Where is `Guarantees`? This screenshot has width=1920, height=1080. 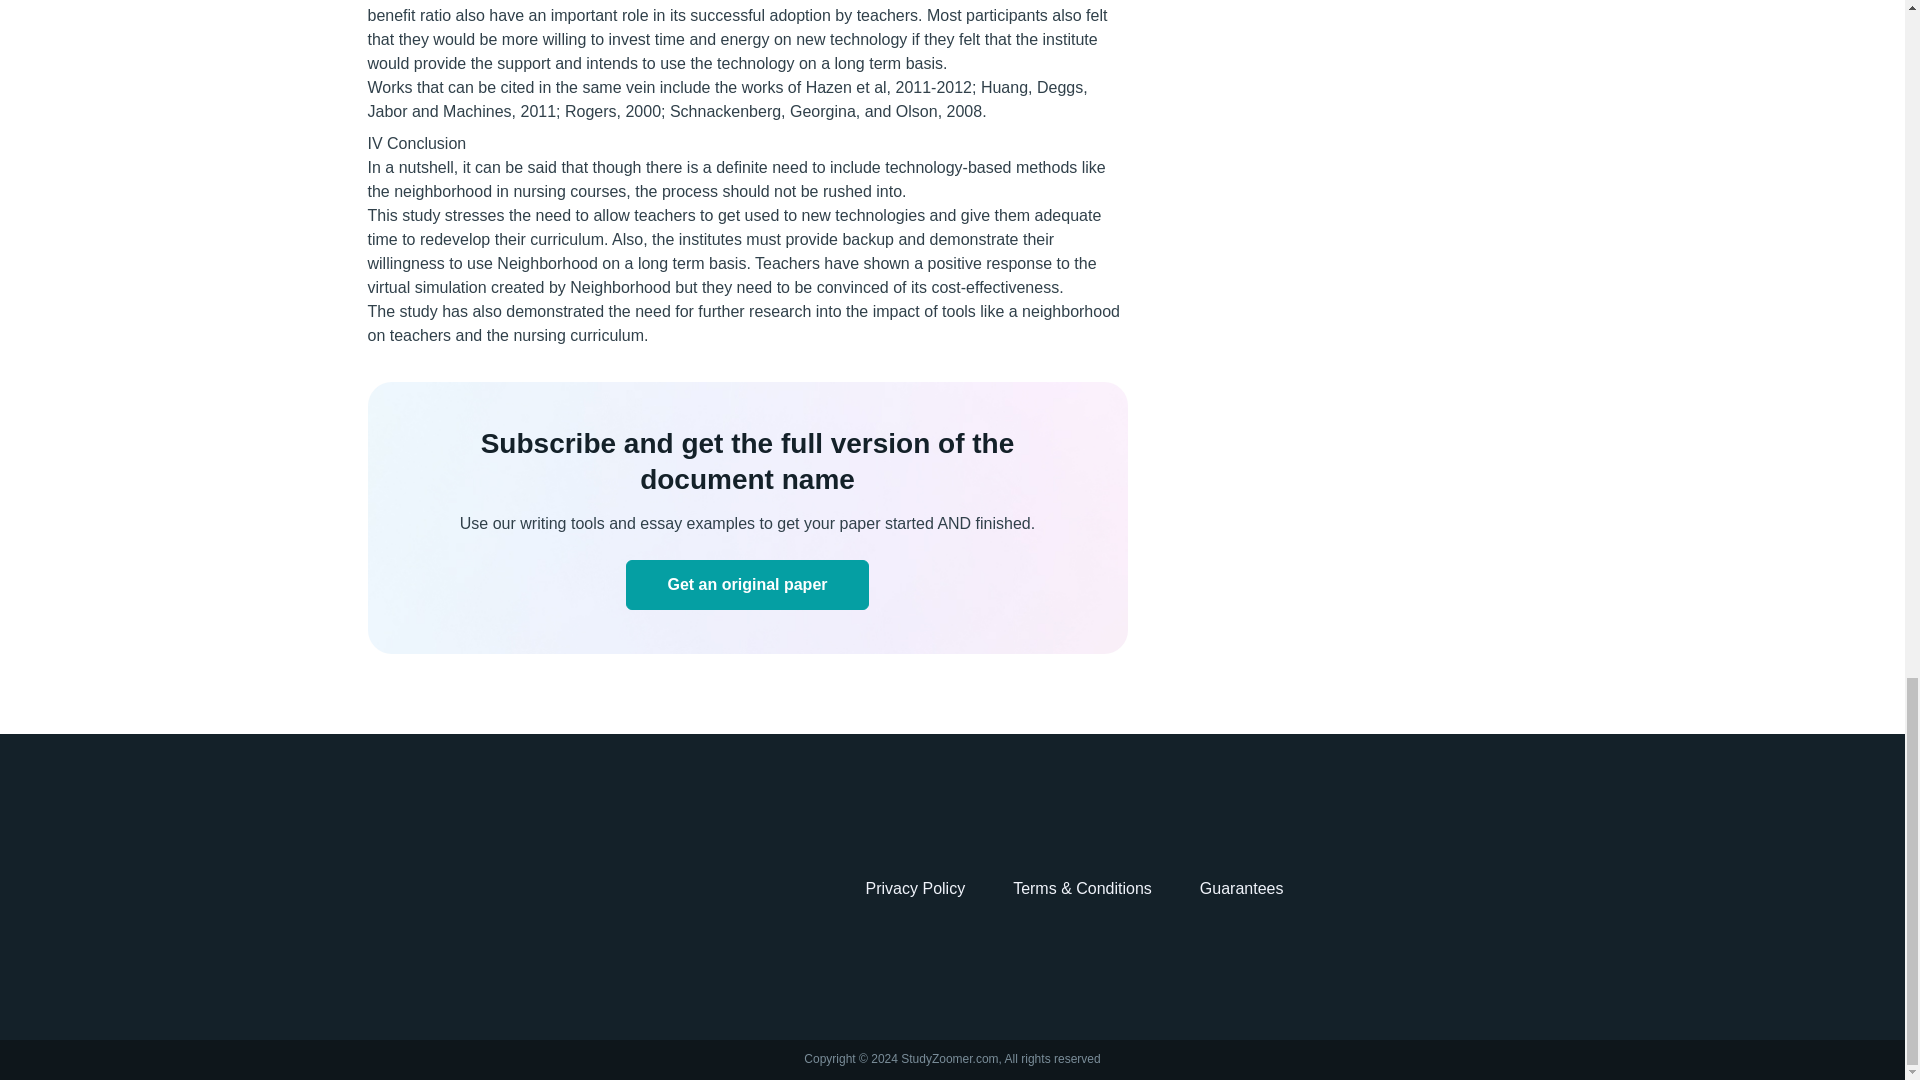
Guarantees is located at coordinates (1242, 888).